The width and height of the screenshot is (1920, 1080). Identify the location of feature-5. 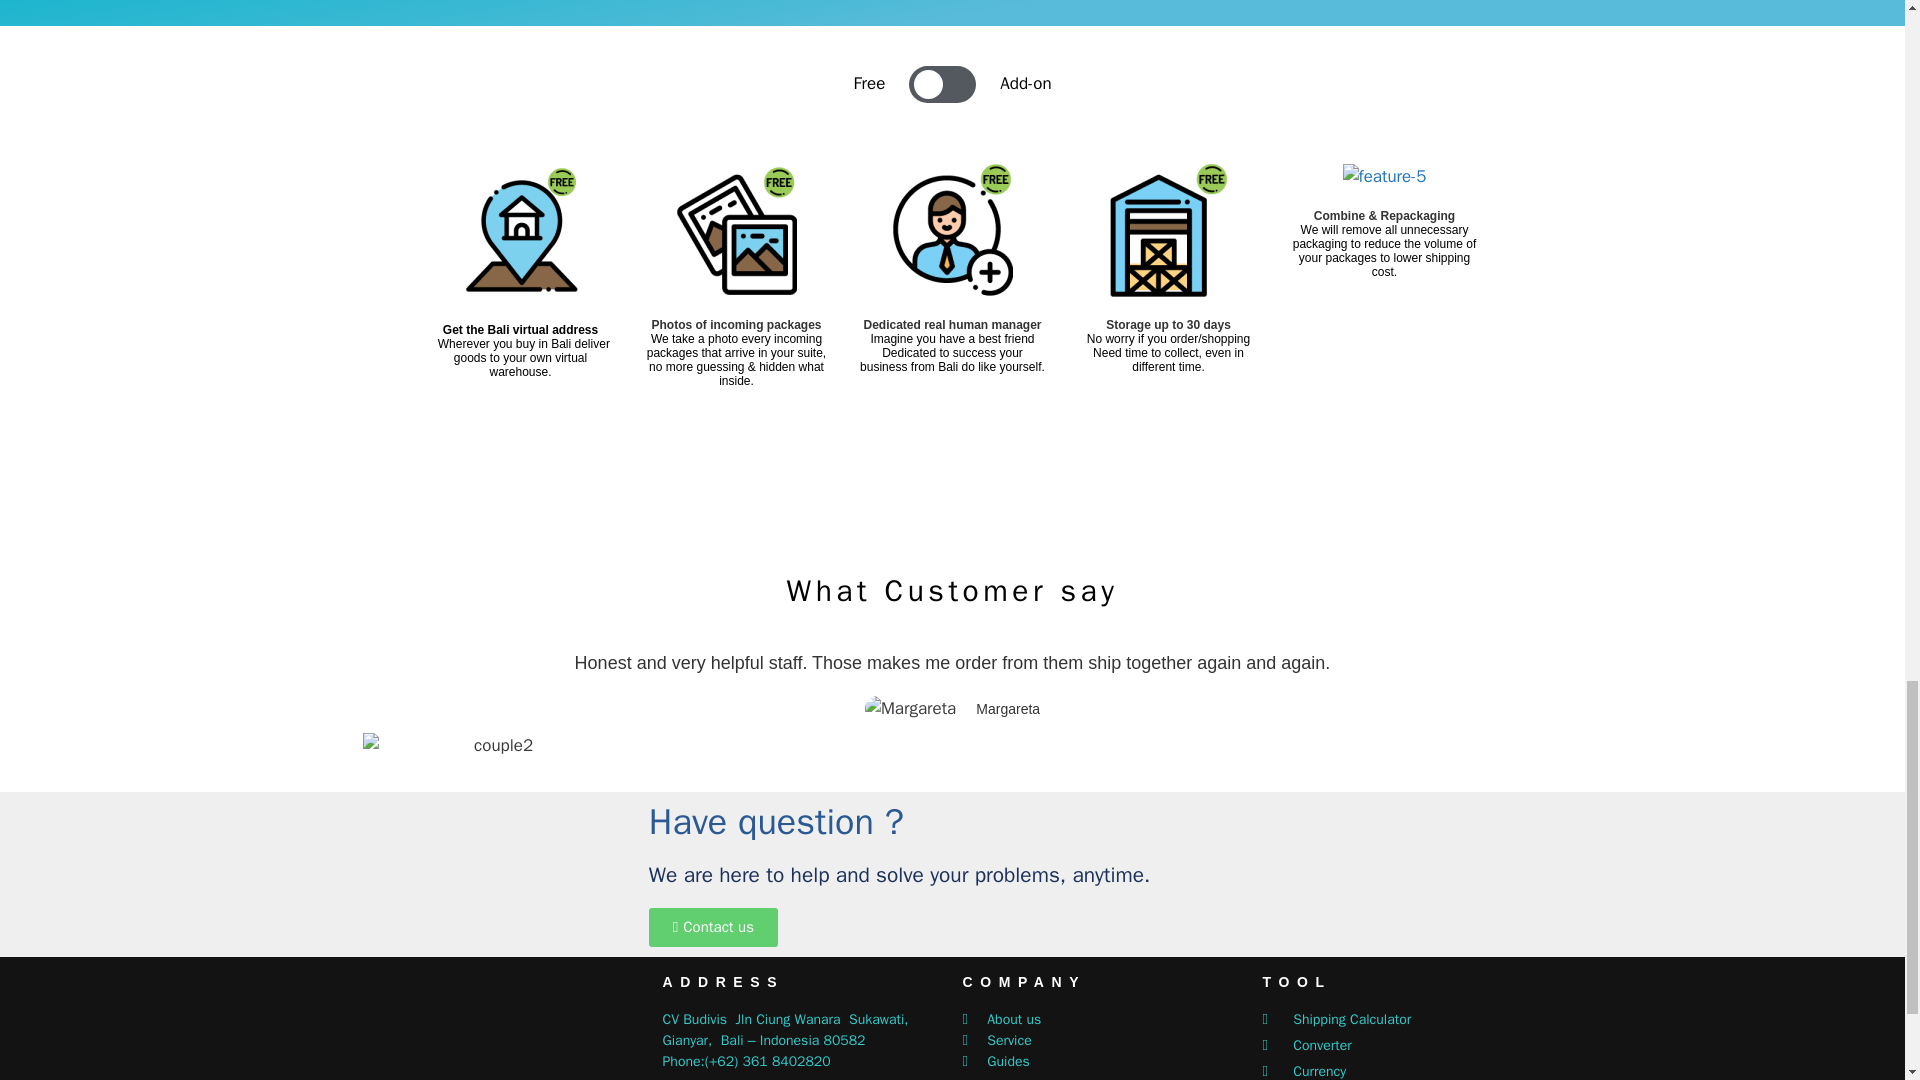
(1384, 177).